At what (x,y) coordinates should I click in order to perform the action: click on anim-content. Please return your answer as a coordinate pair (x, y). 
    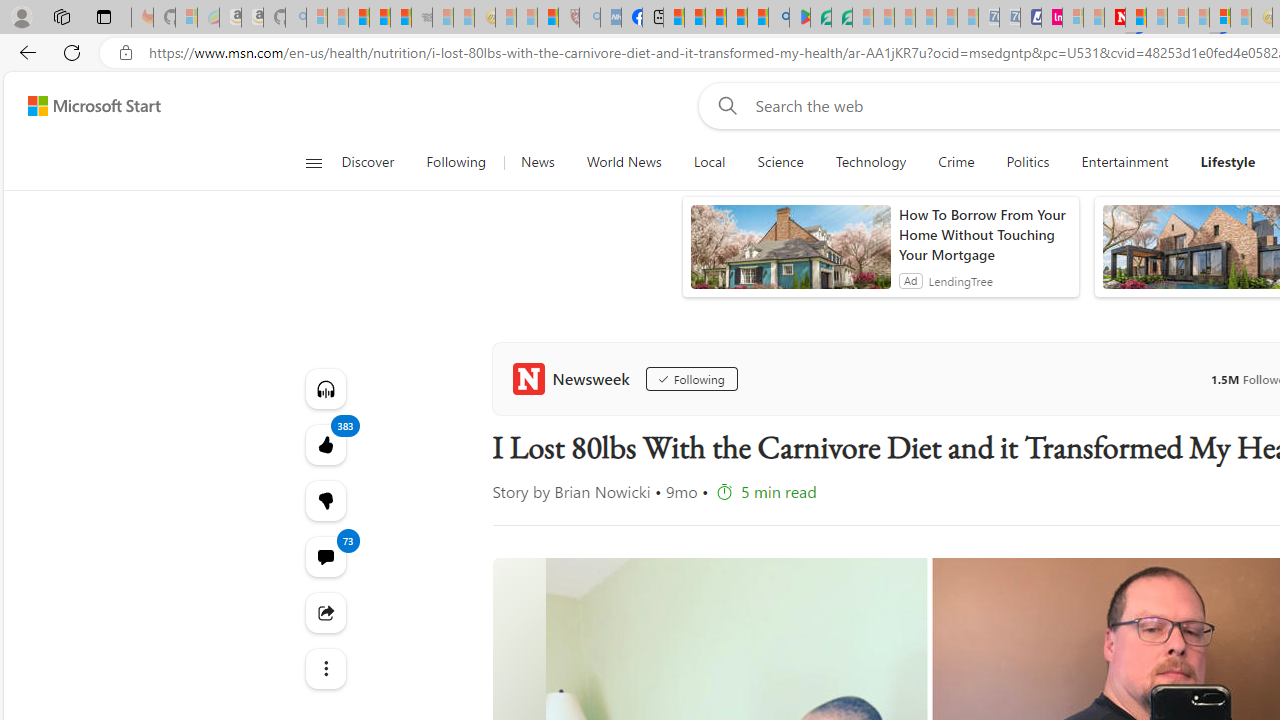
    Looking at the image, I should click on (790, 255).